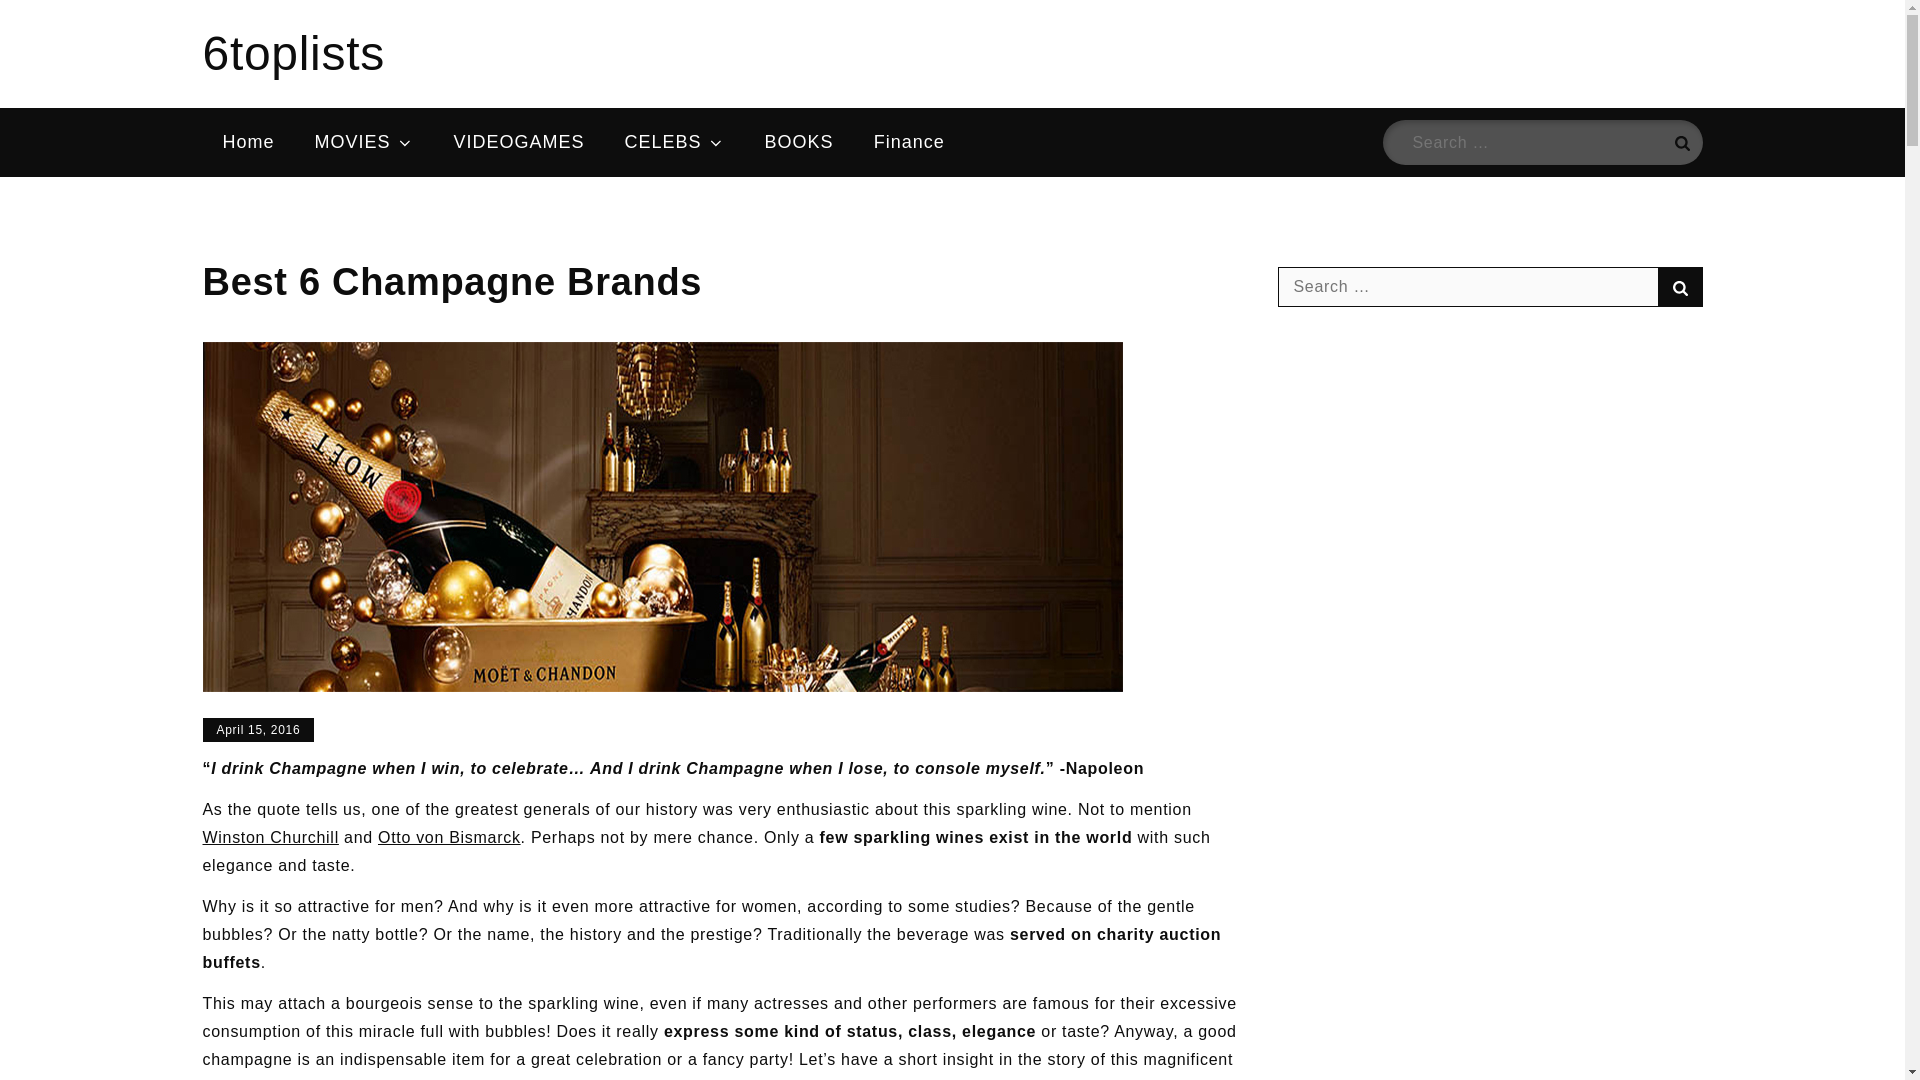 The width and height of the screenshot is (1920, 1080). I want to click on Finance, so click(910, 142).